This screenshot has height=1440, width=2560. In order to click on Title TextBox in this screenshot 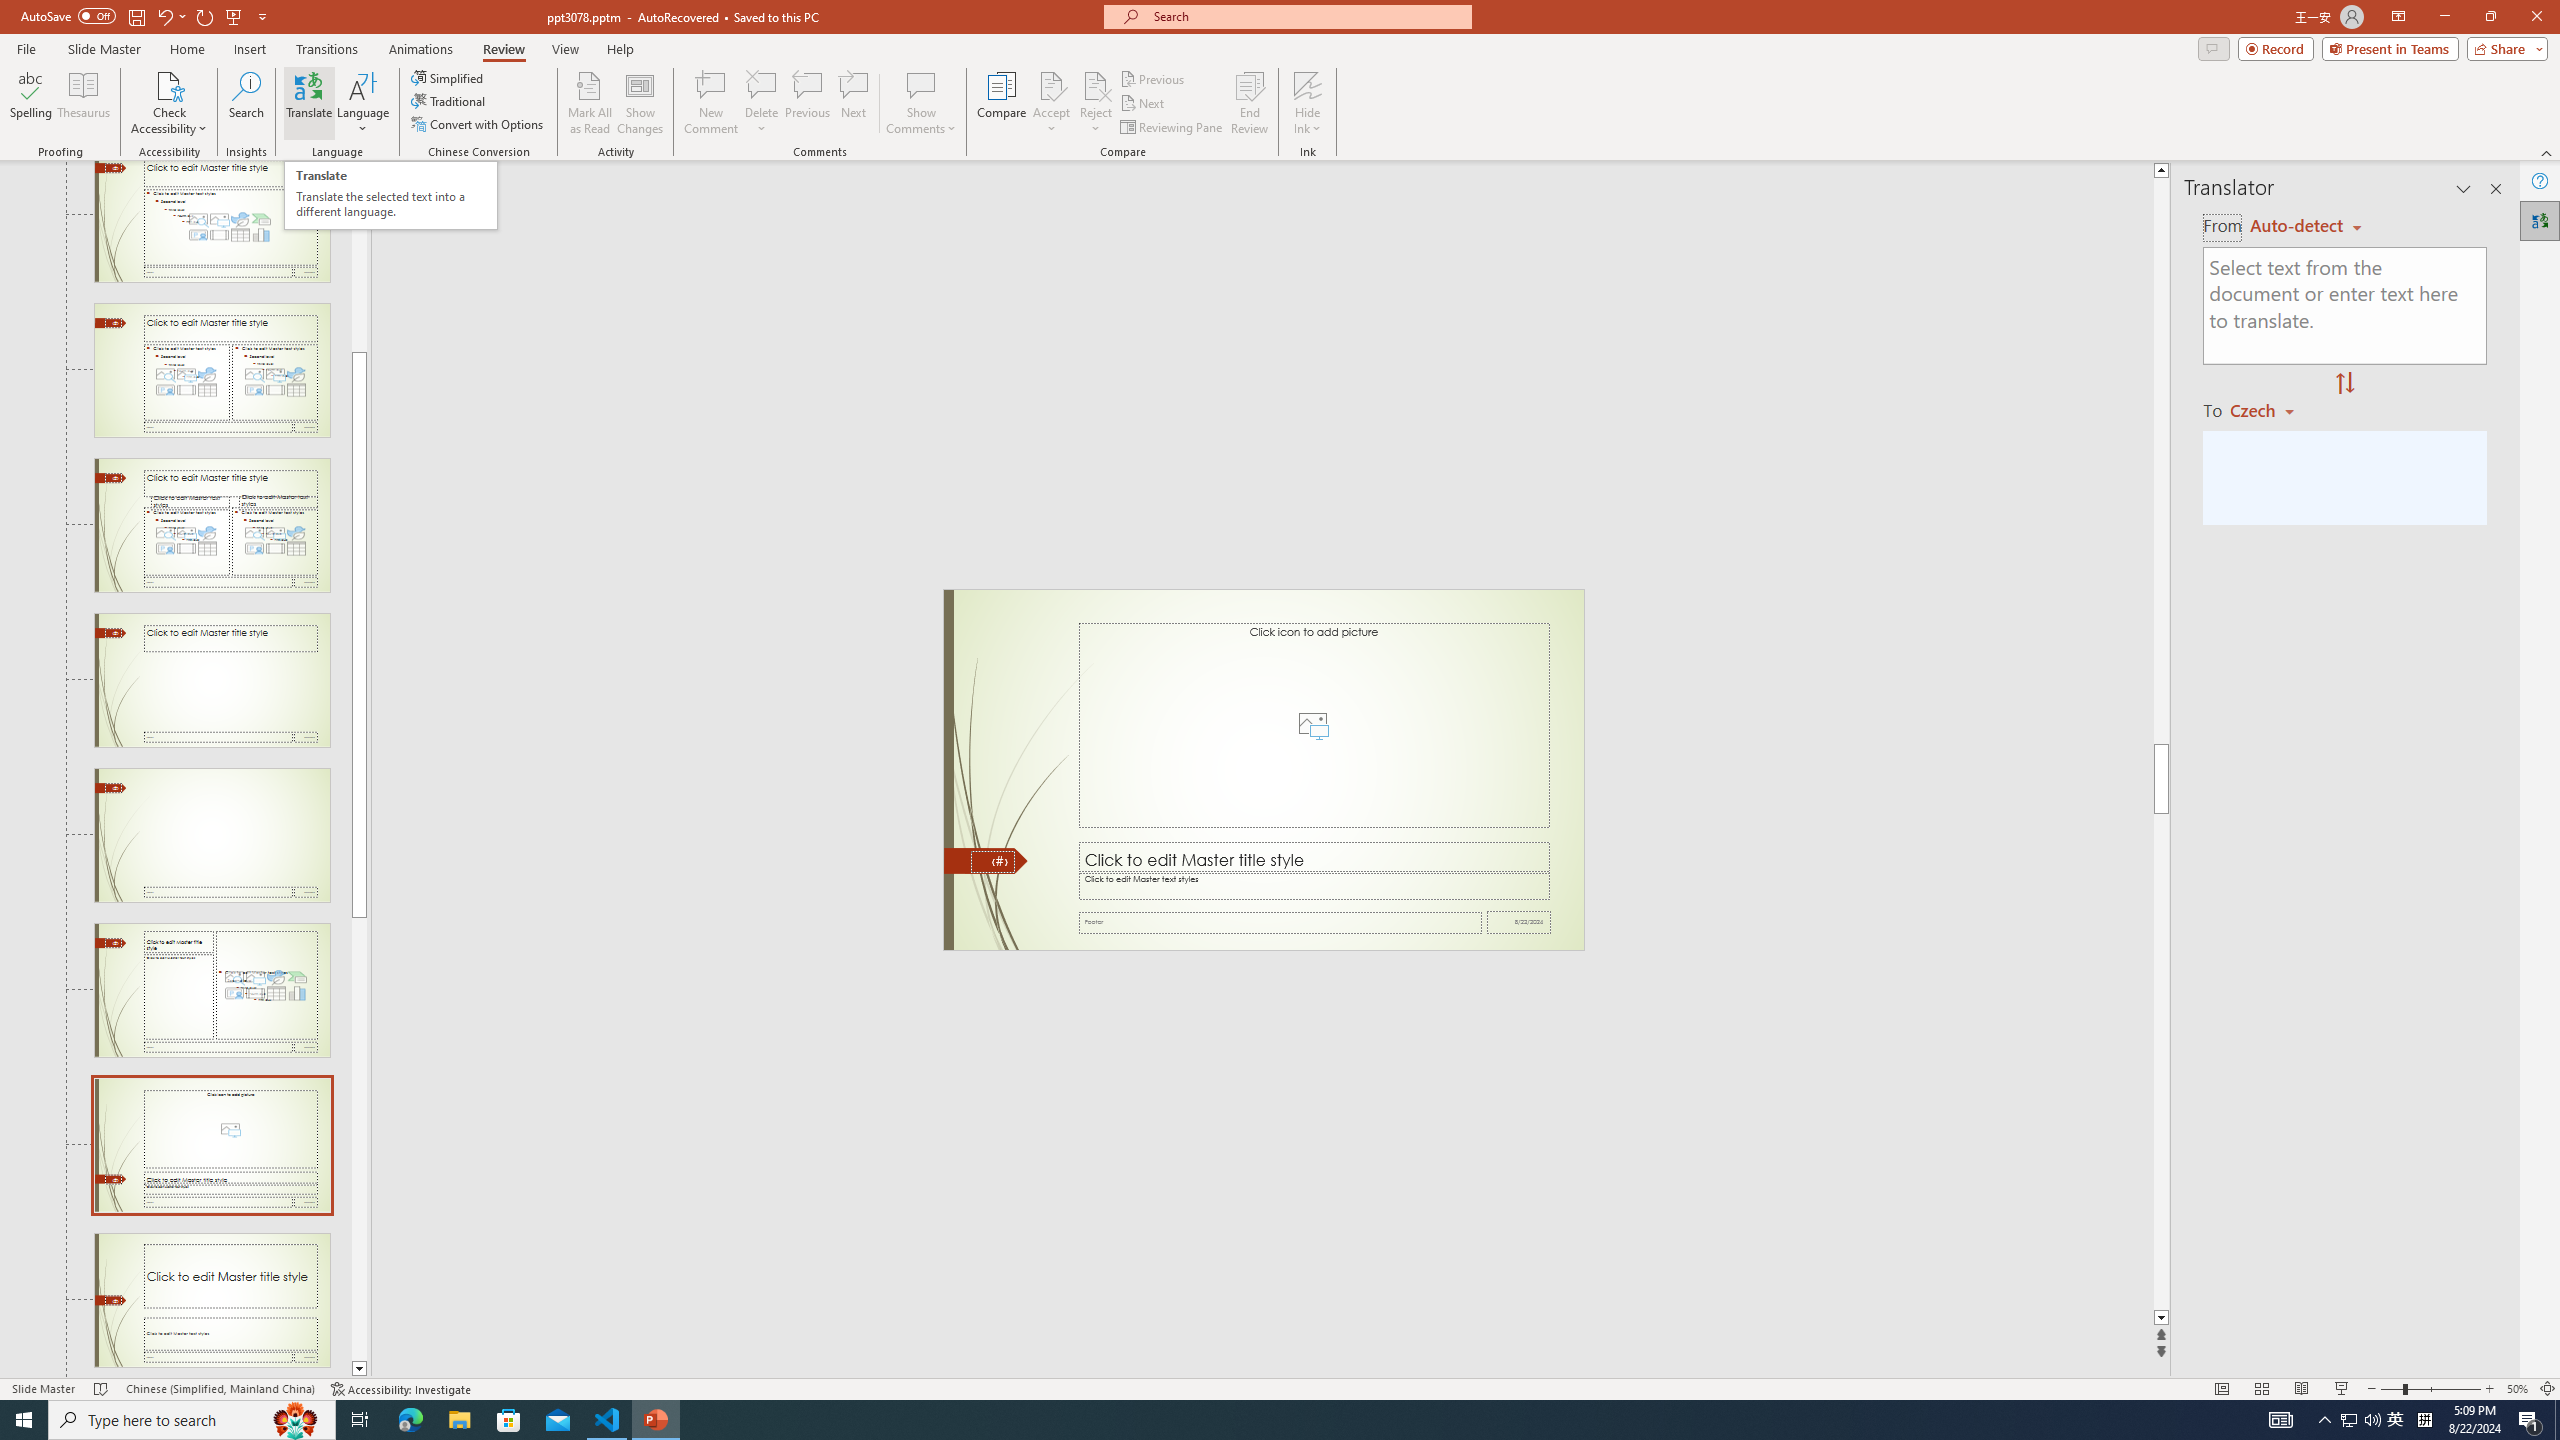, I will do `click(1312, 858)`.